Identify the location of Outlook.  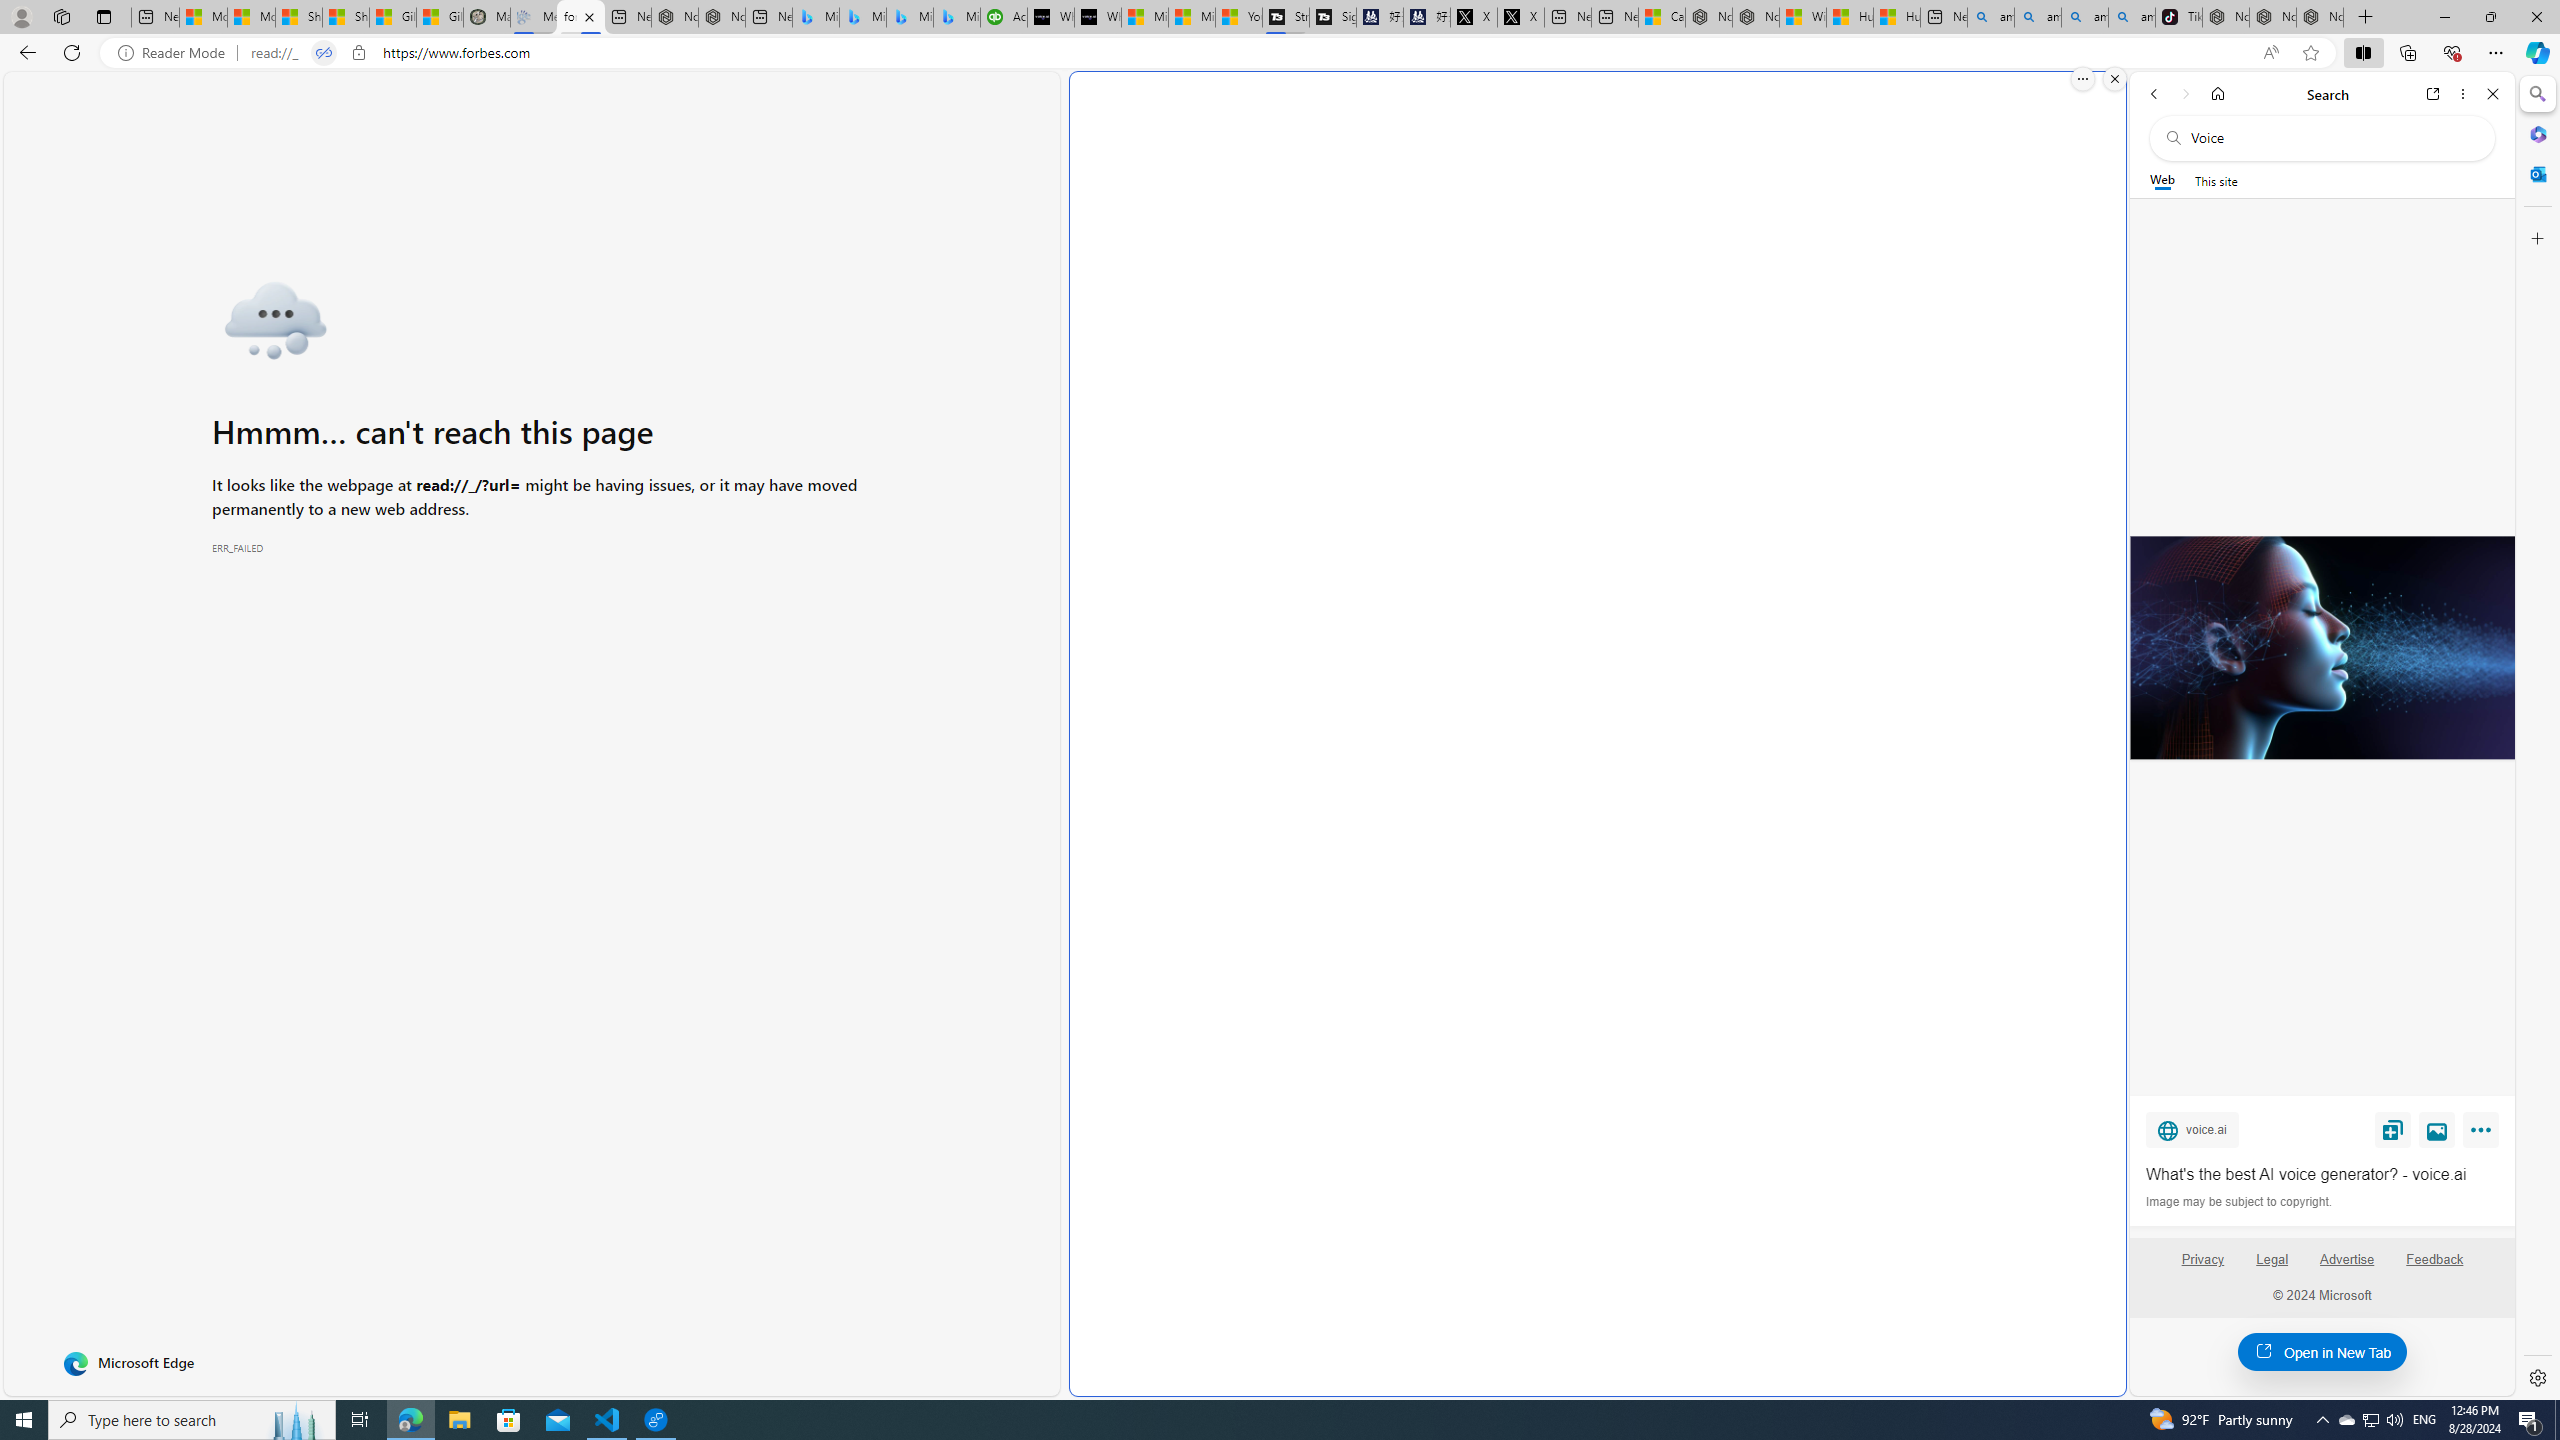
(2536, 173).